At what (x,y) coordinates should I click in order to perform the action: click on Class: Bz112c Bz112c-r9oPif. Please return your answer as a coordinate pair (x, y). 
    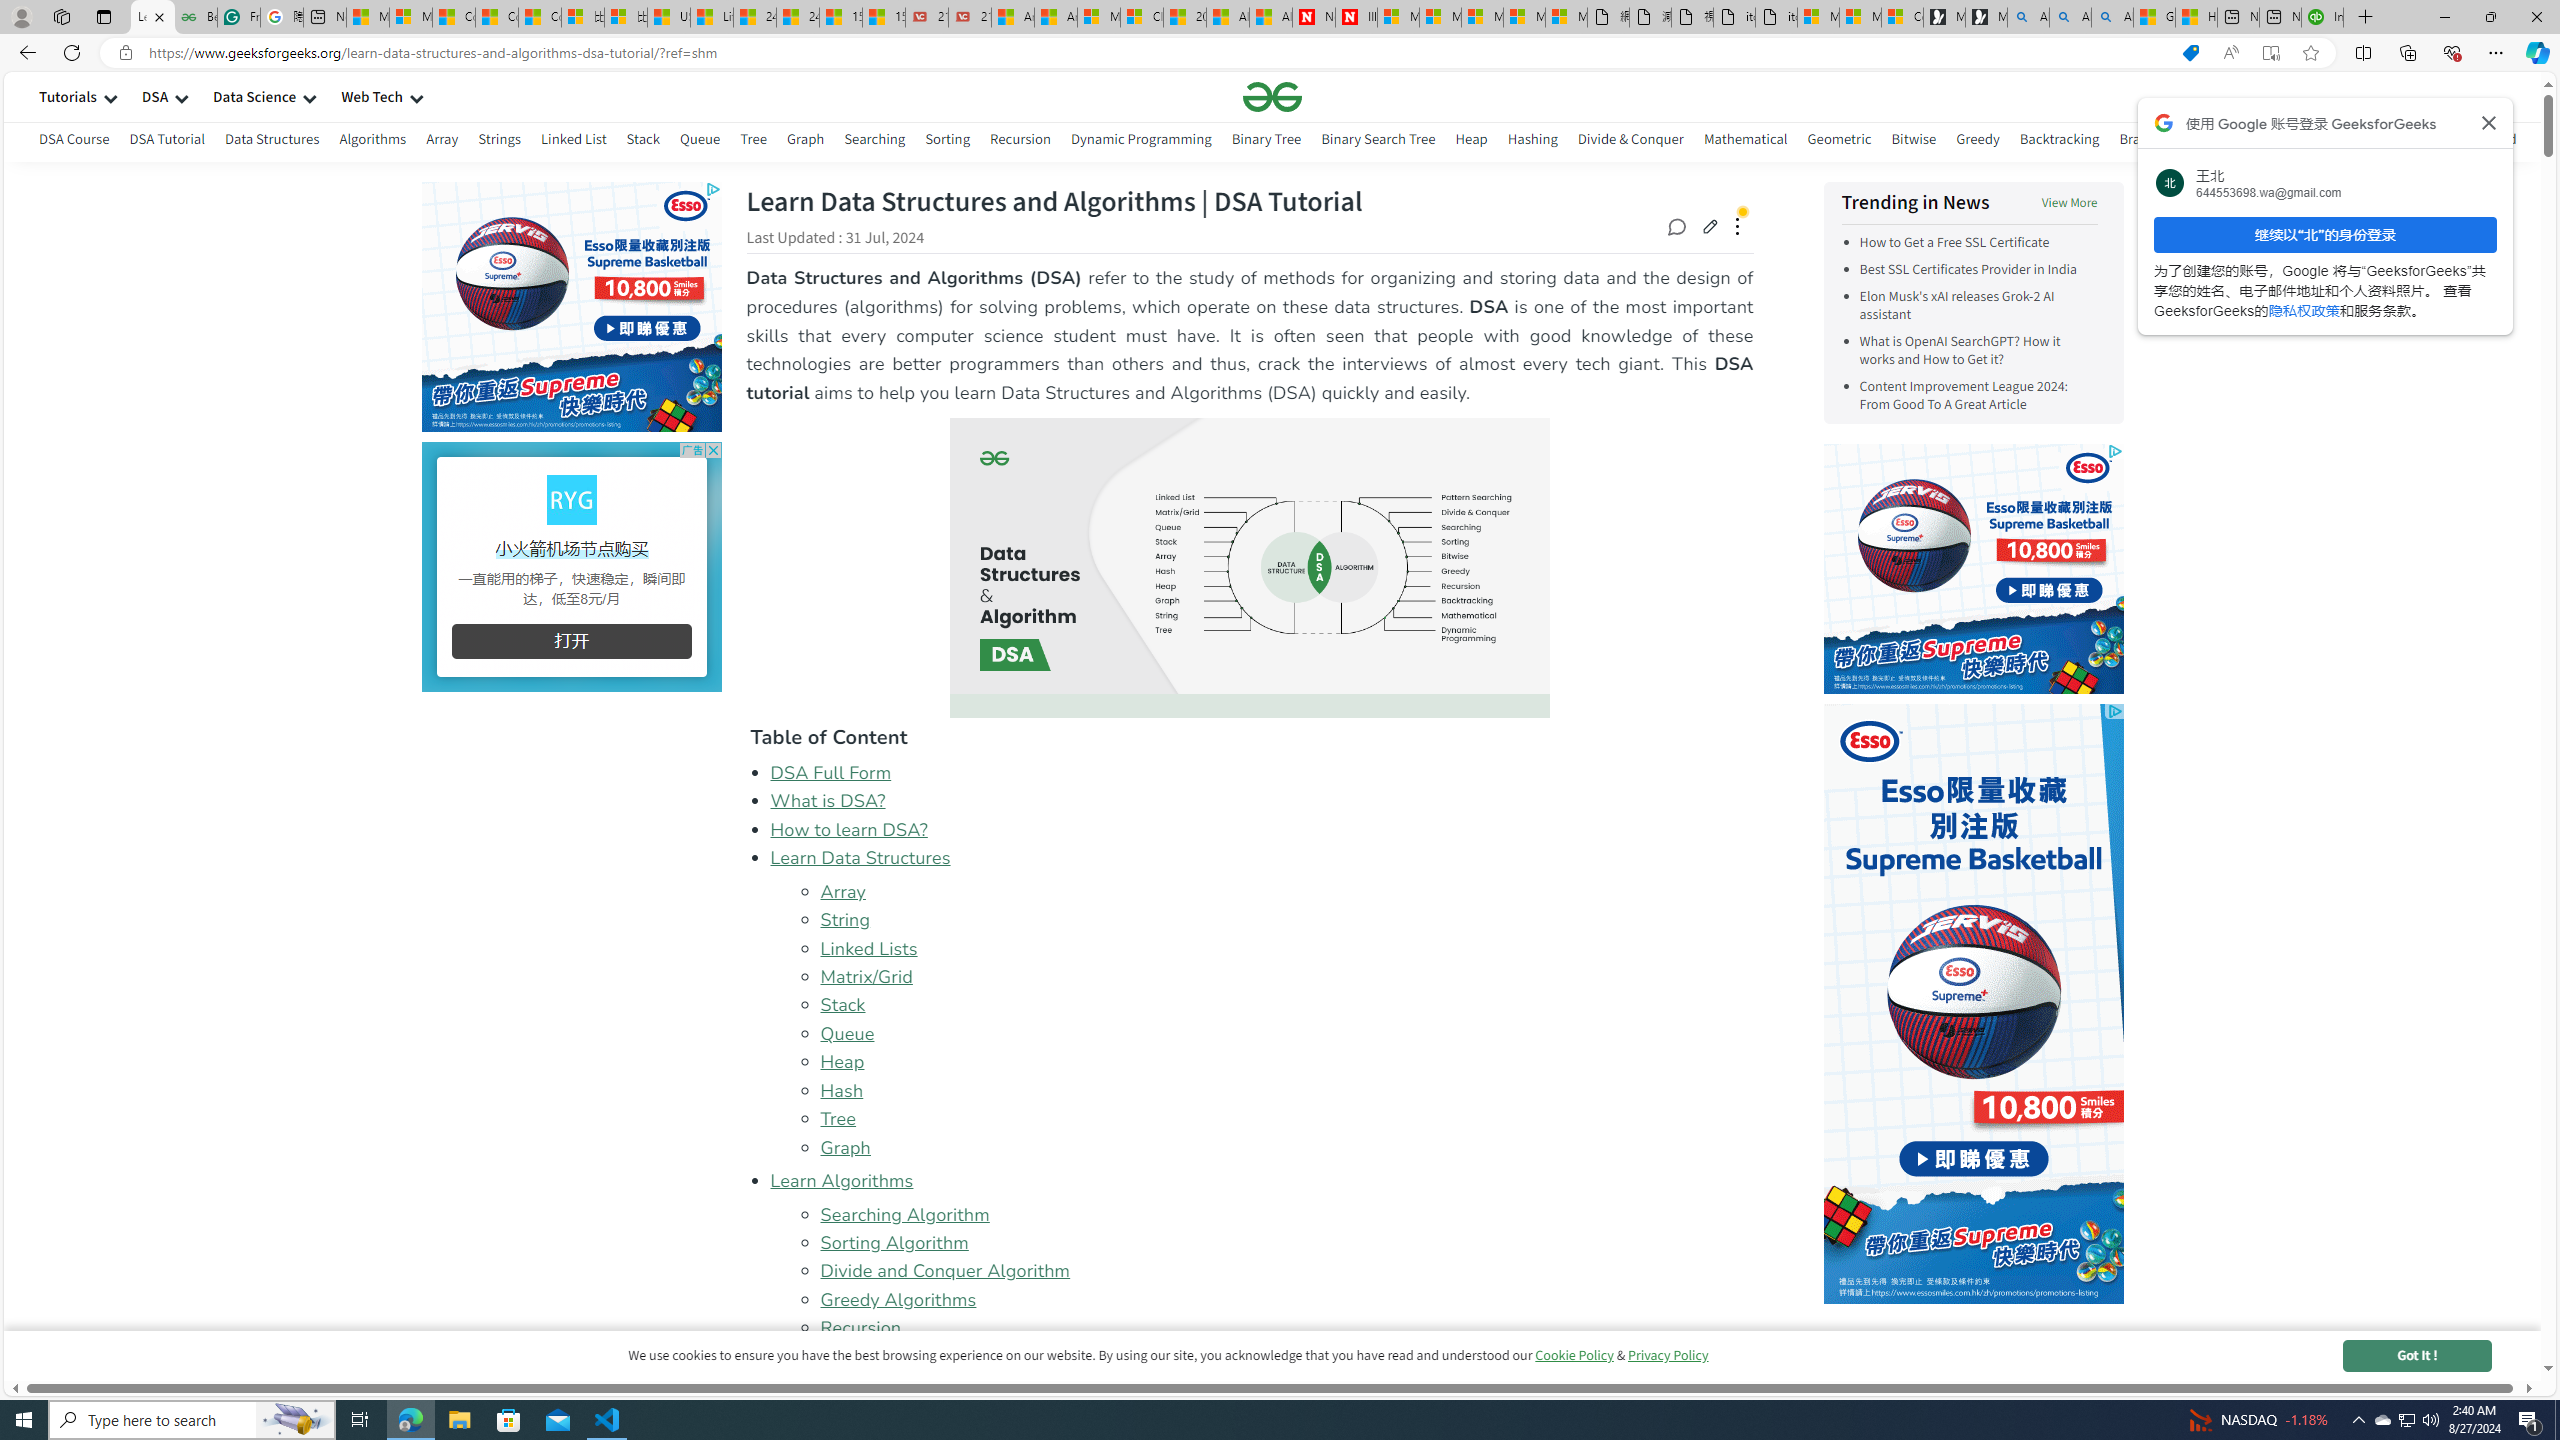
    Looking at the image, I should click on (2490, 122).